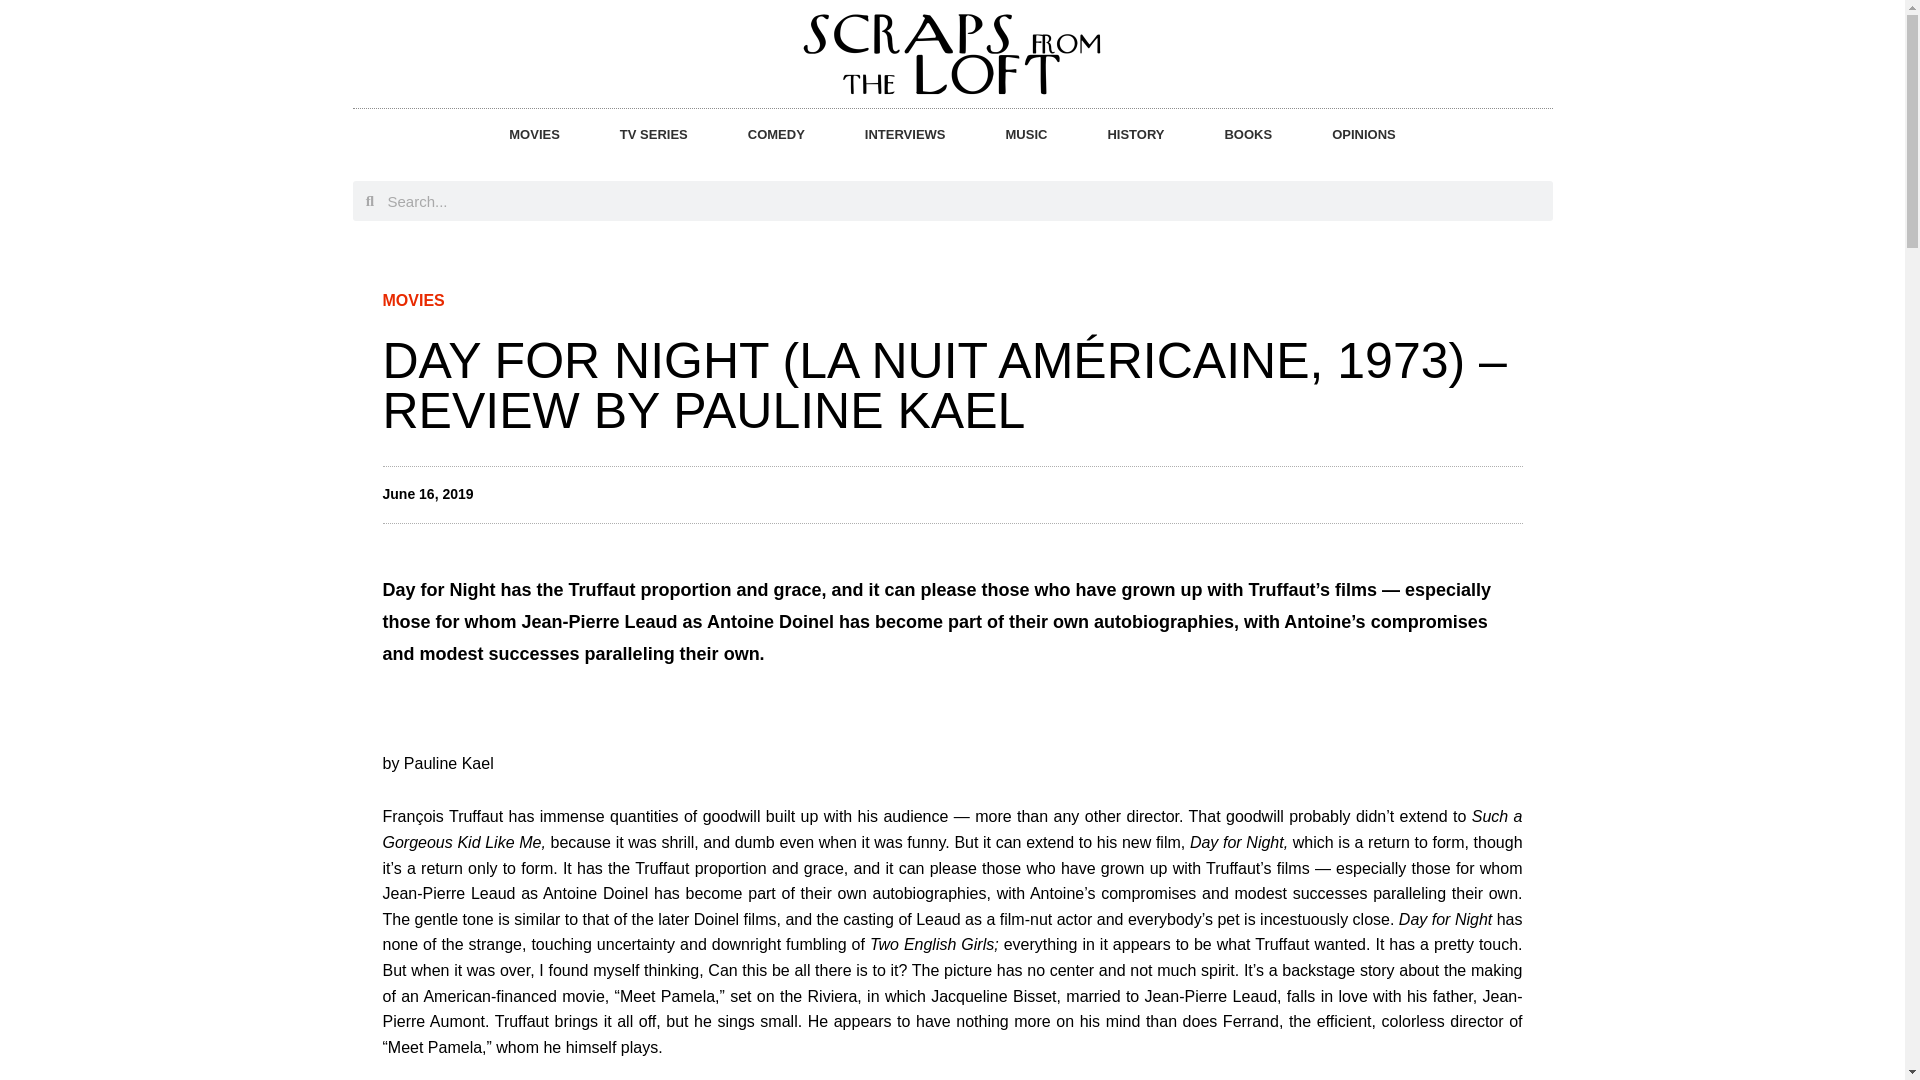 This screenshot has width=1920, height=1080. What do you see at coordinates (654, 134) in the screenshot?
I see `TV SERIES` at bounding box center [654, 134].